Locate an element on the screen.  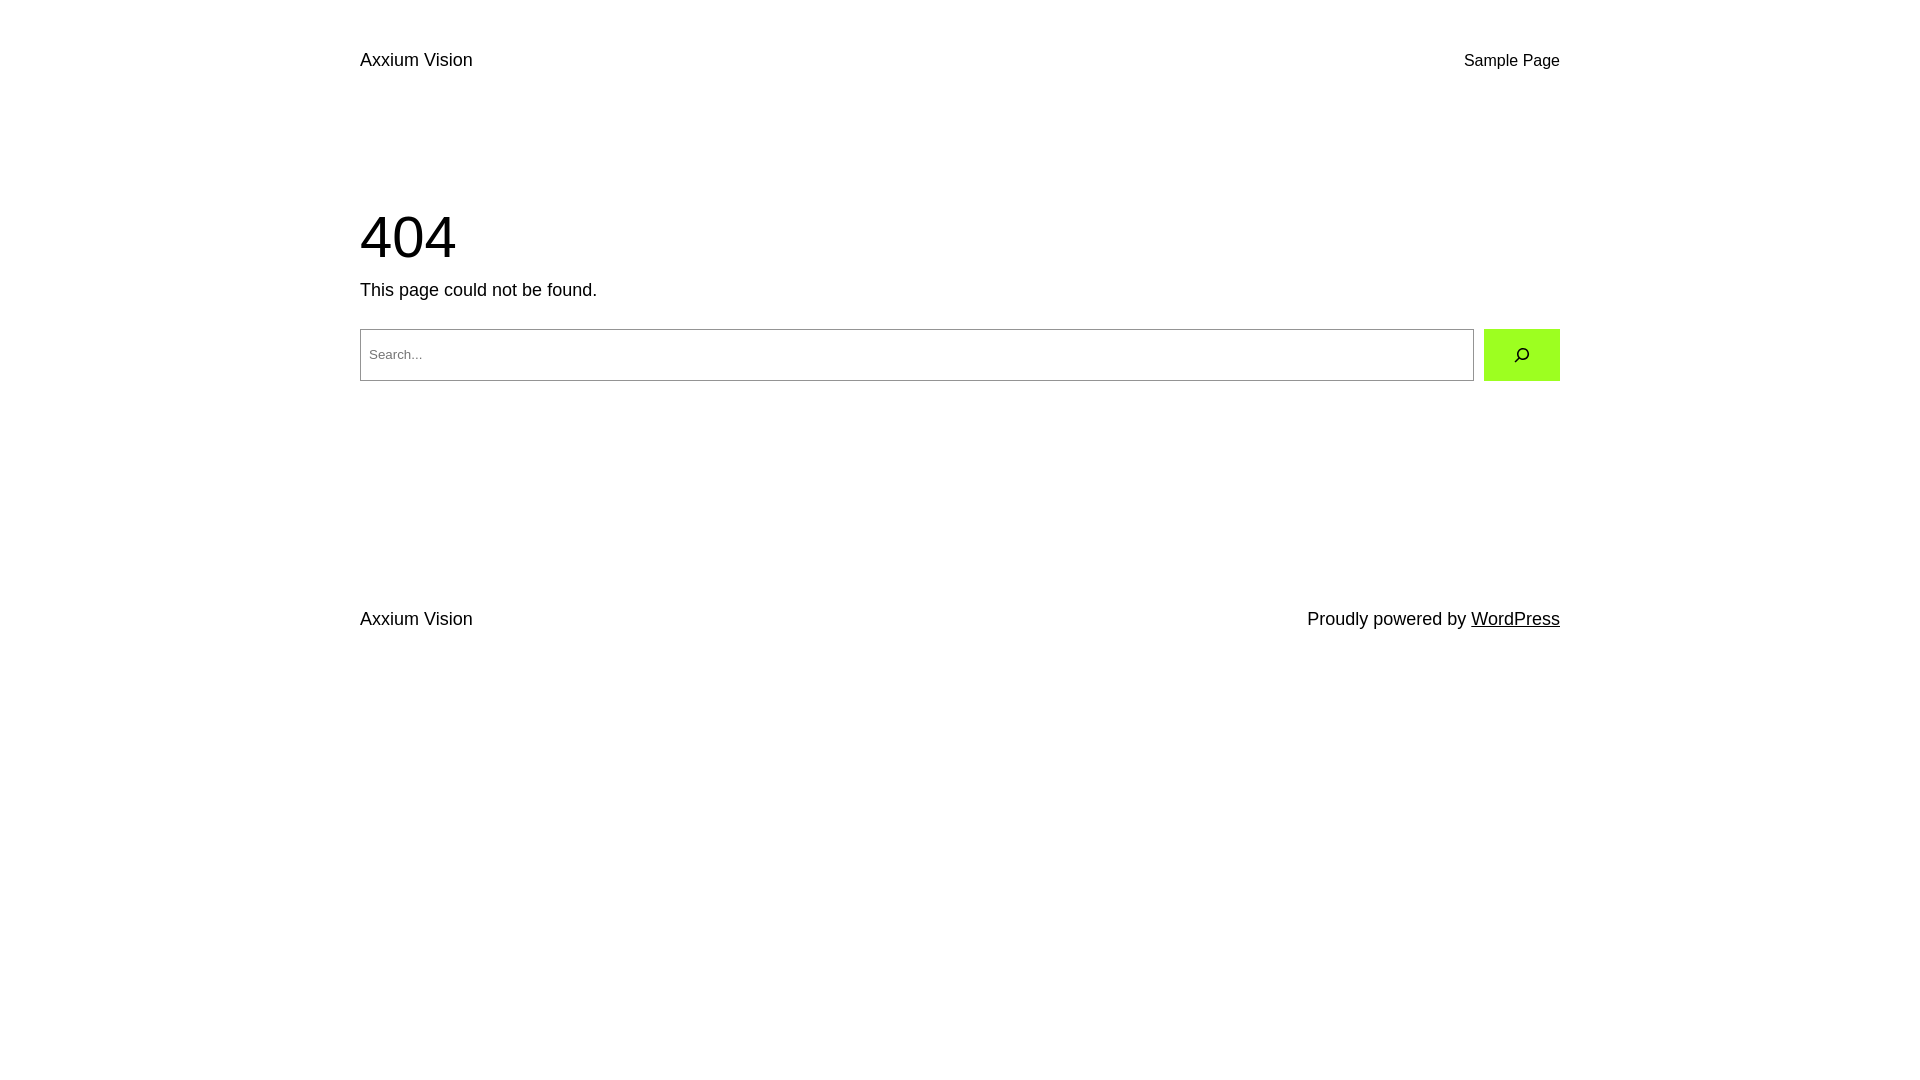
Axxium Vision is located at coordinates (416, 619).